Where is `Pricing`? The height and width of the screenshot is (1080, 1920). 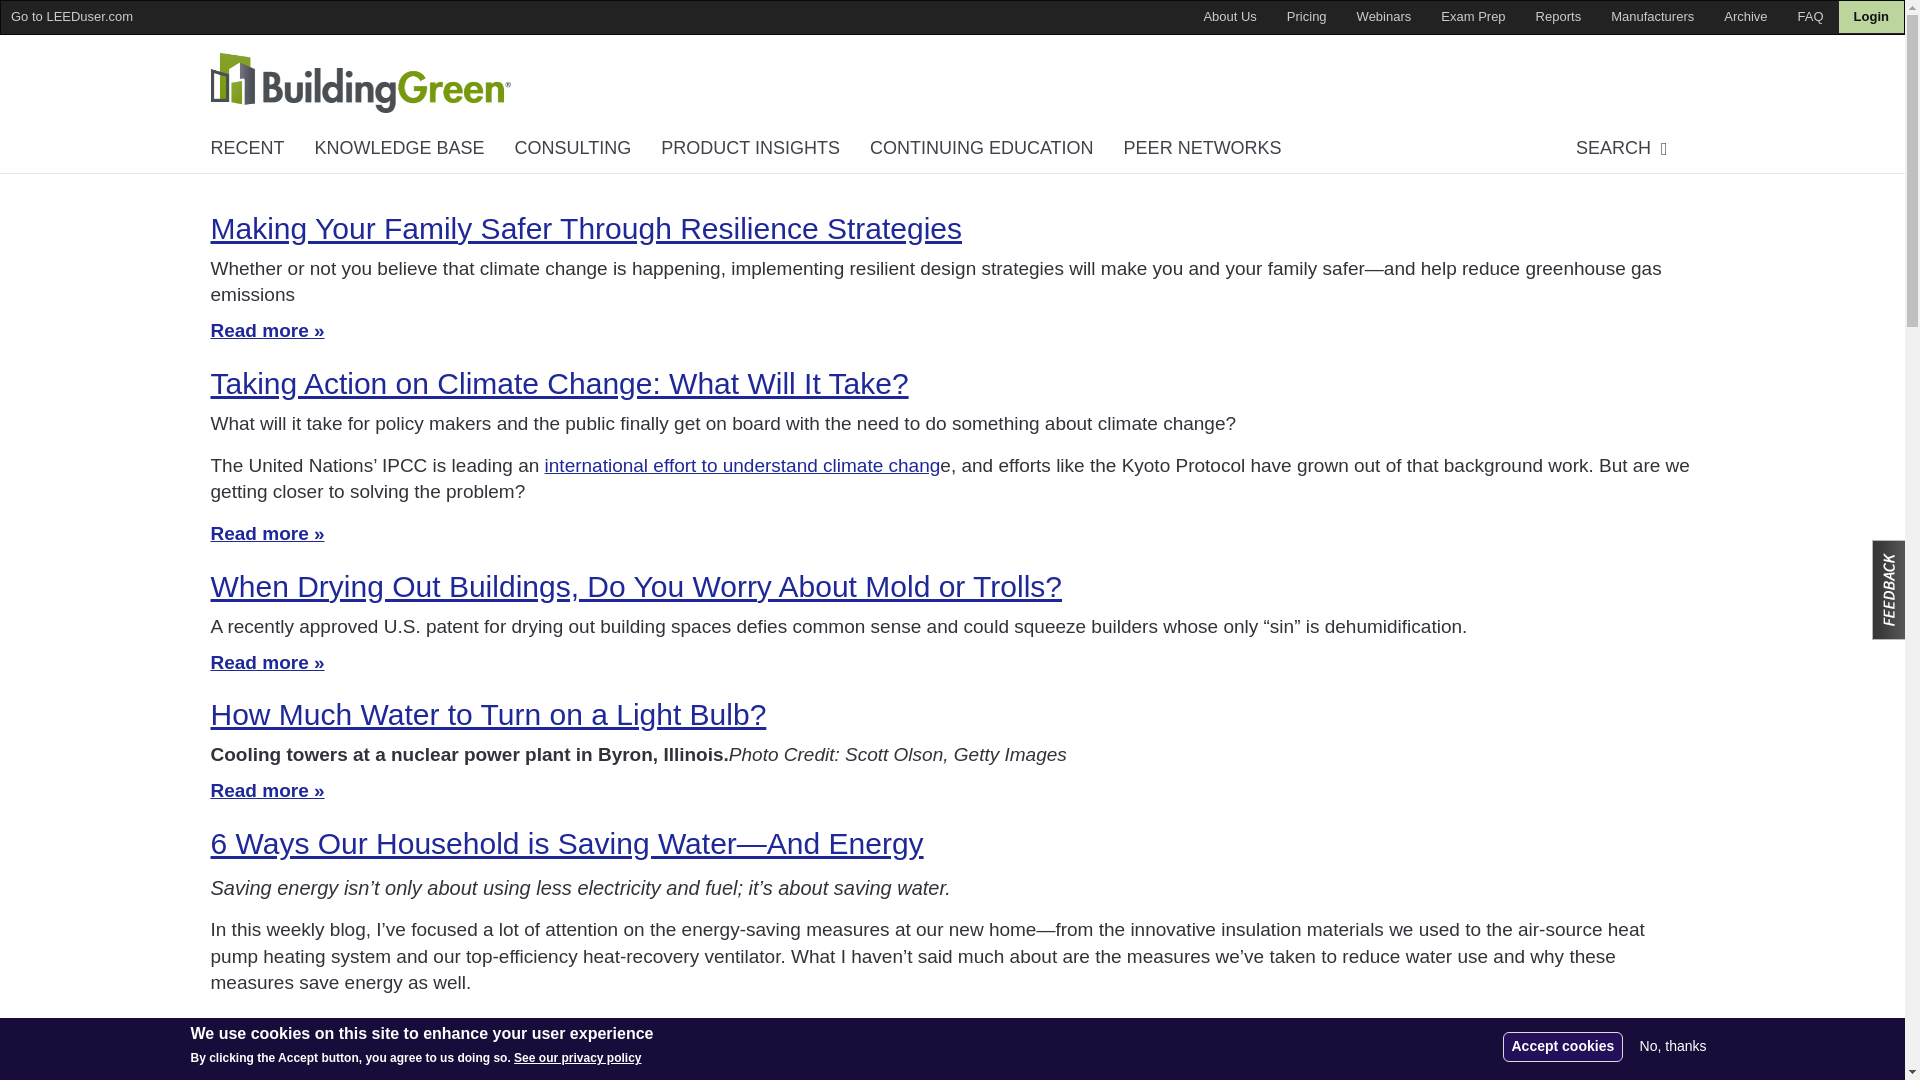
Pricing is located at coordinates (1306, 17).